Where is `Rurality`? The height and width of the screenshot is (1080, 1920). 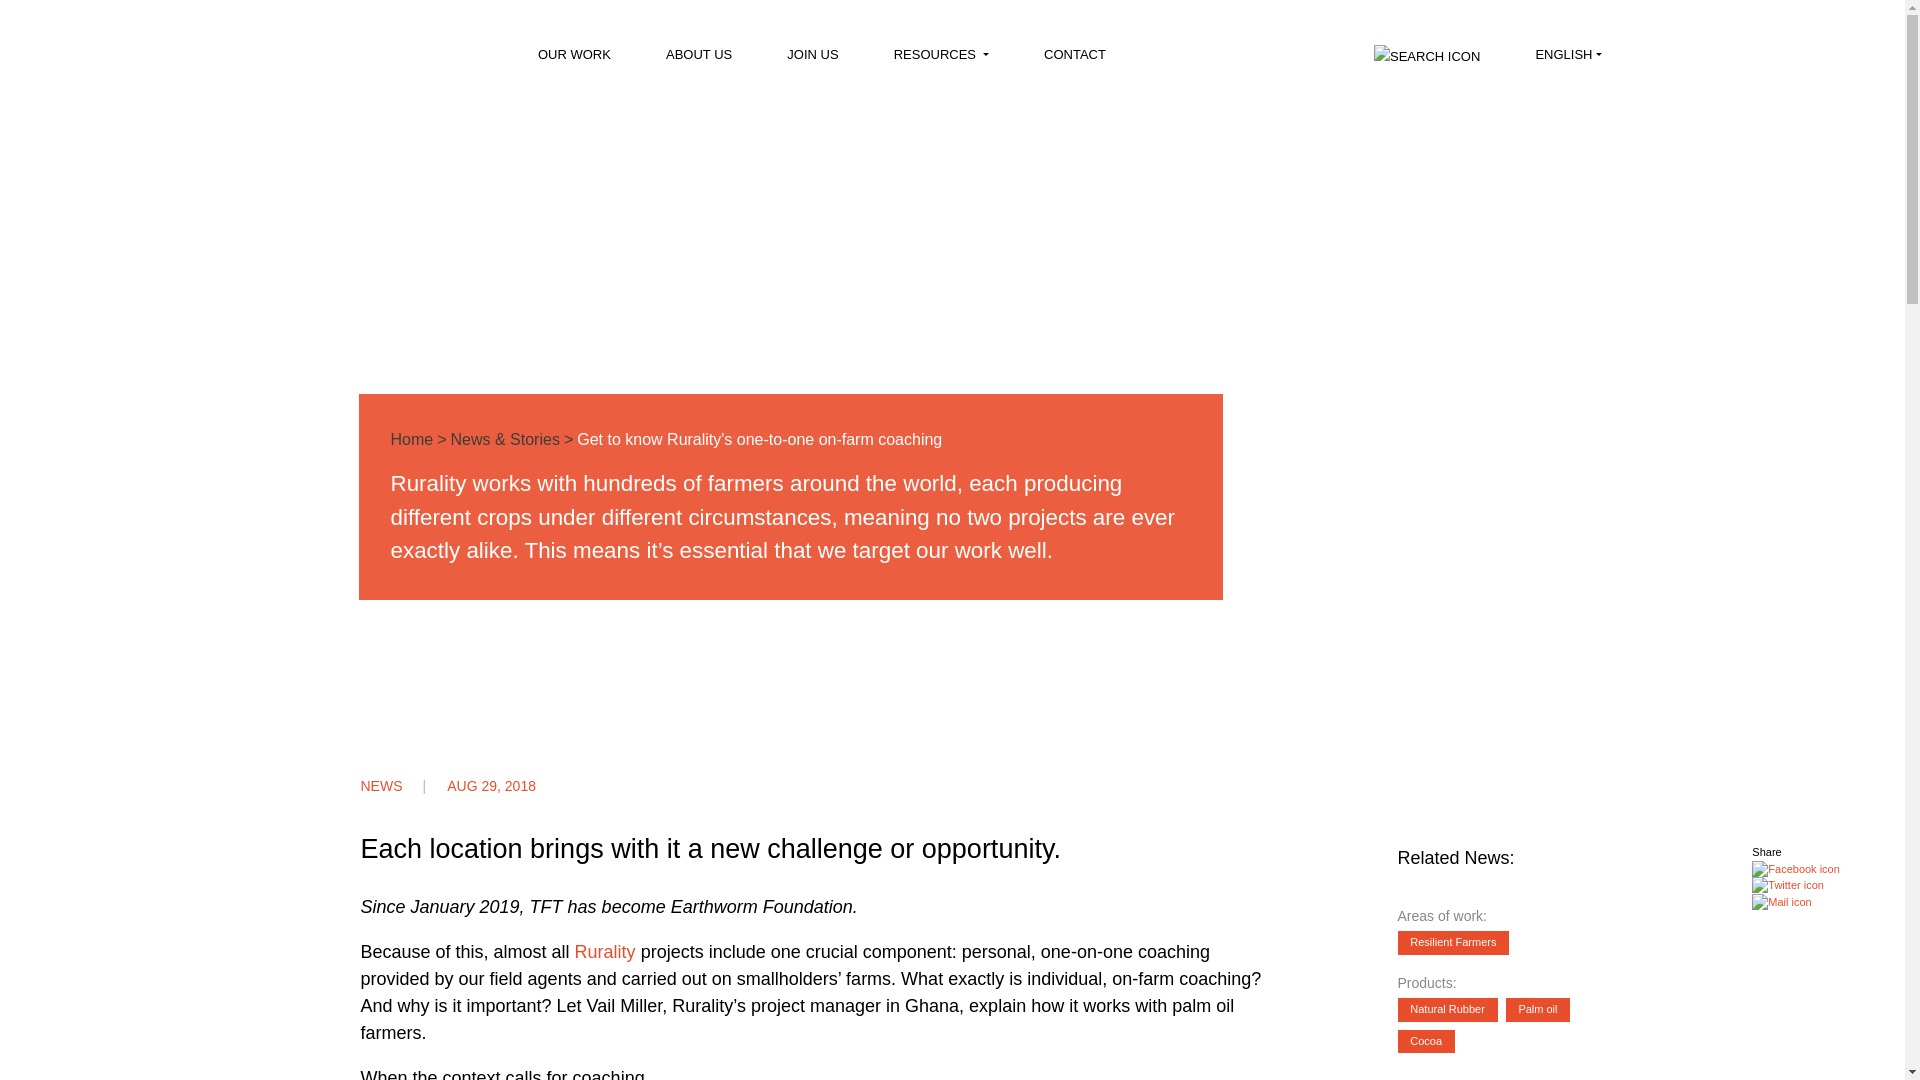
Rurality is located at coordinates (608, 952).